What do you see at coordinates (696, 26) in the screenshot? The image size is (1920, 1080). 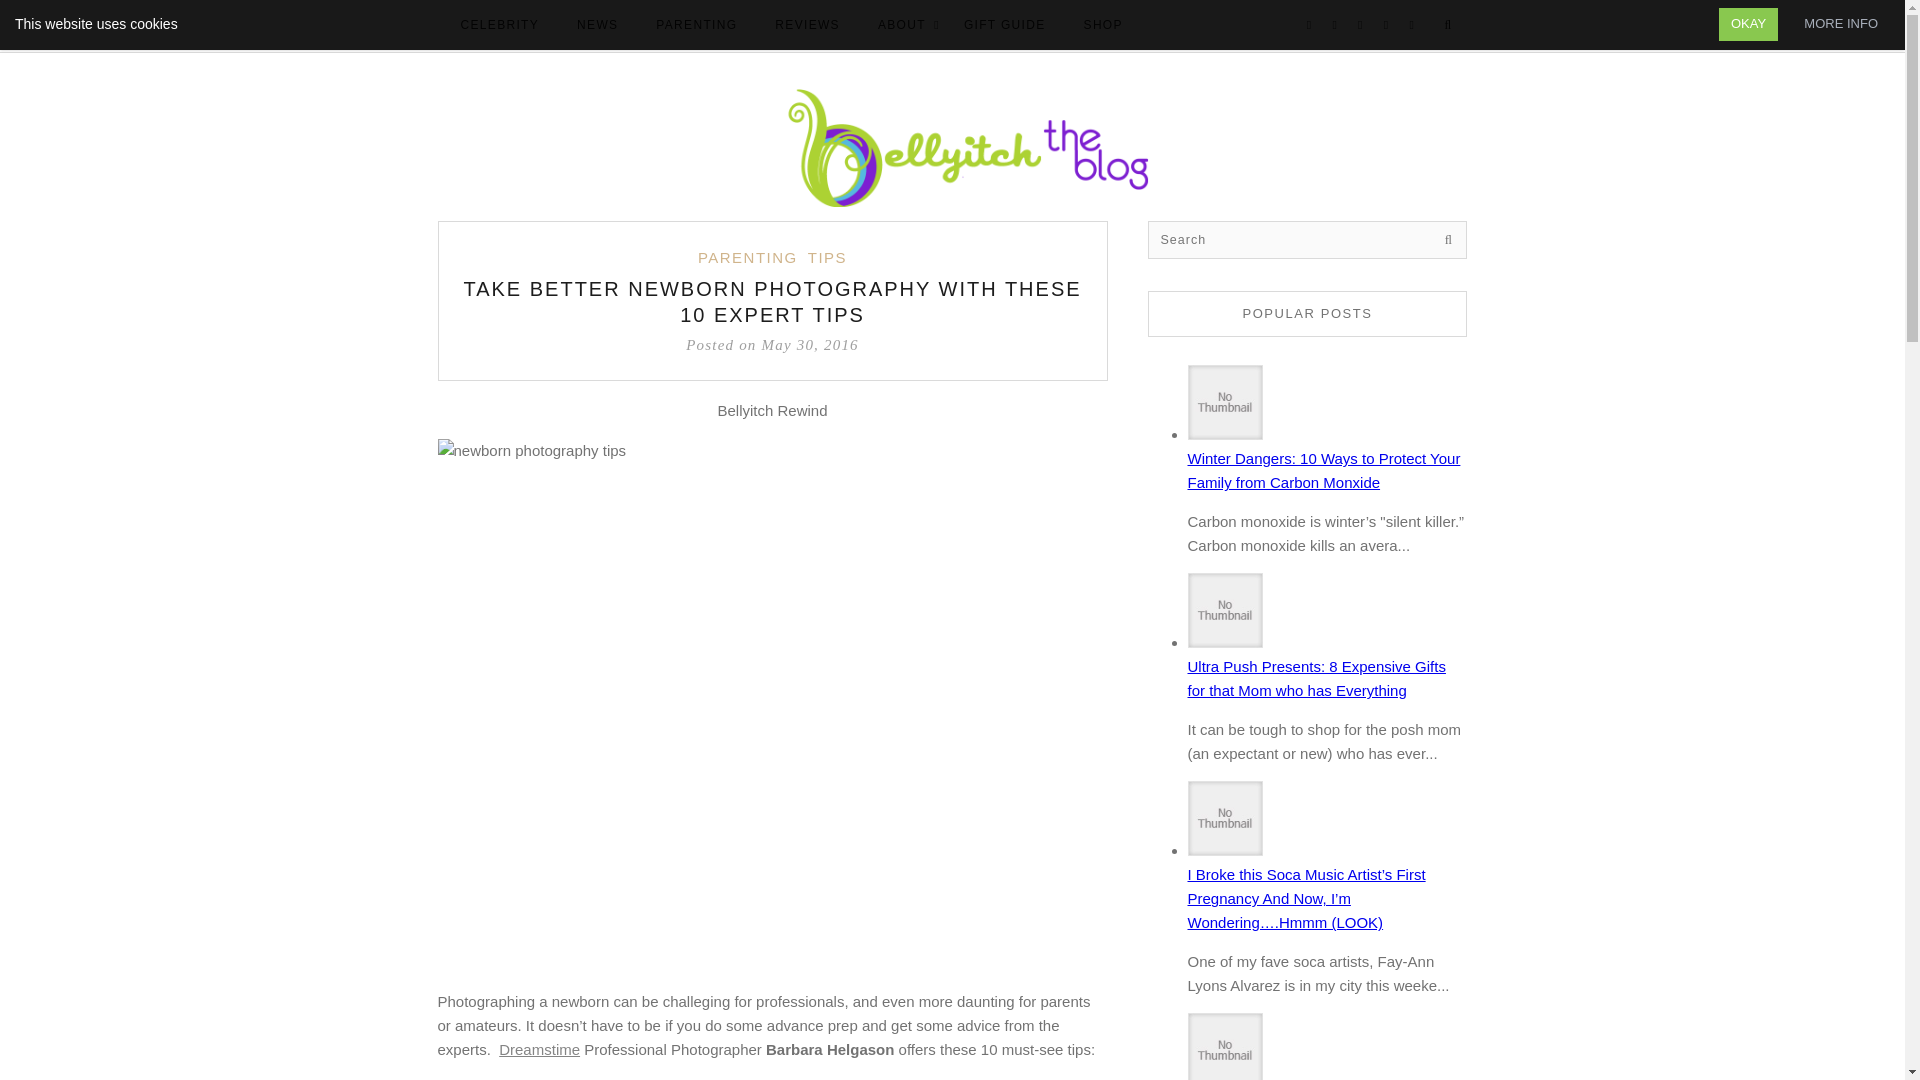 I see `PARENTING` at bounding box center [696, 26].